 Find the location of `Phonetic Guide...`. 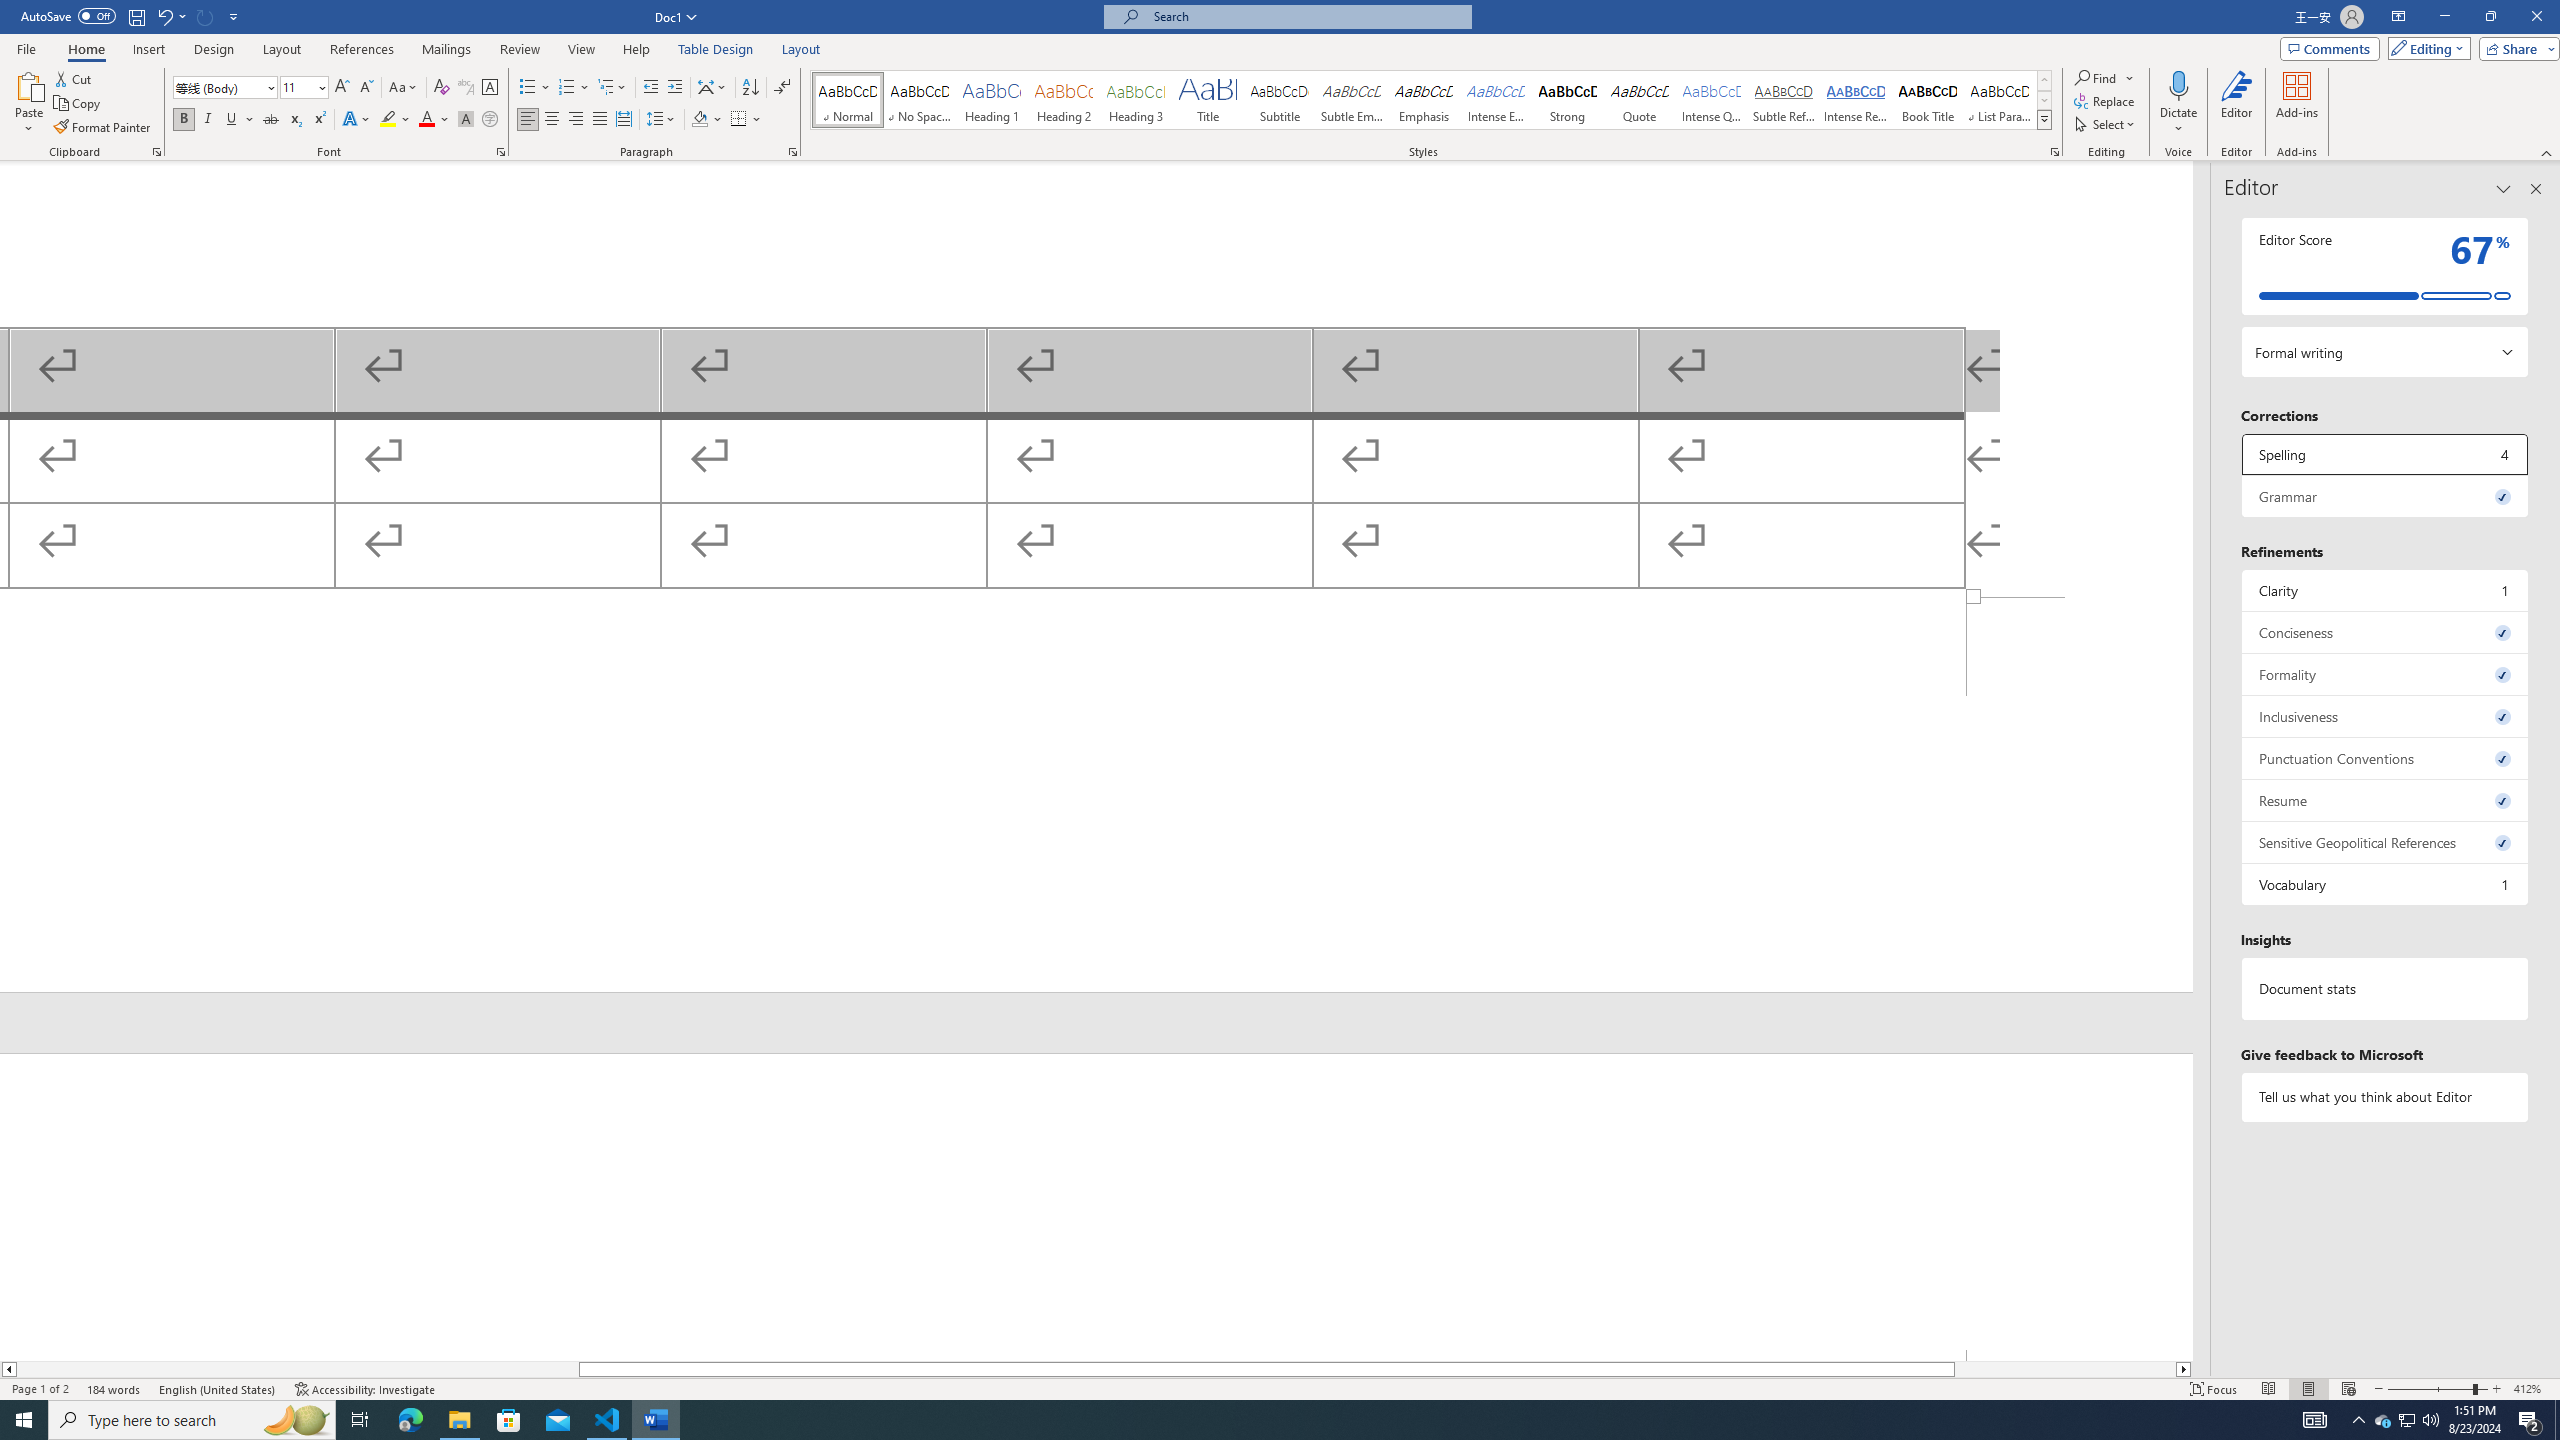

Phonetic Guide... is located at coordinates (466, 88).